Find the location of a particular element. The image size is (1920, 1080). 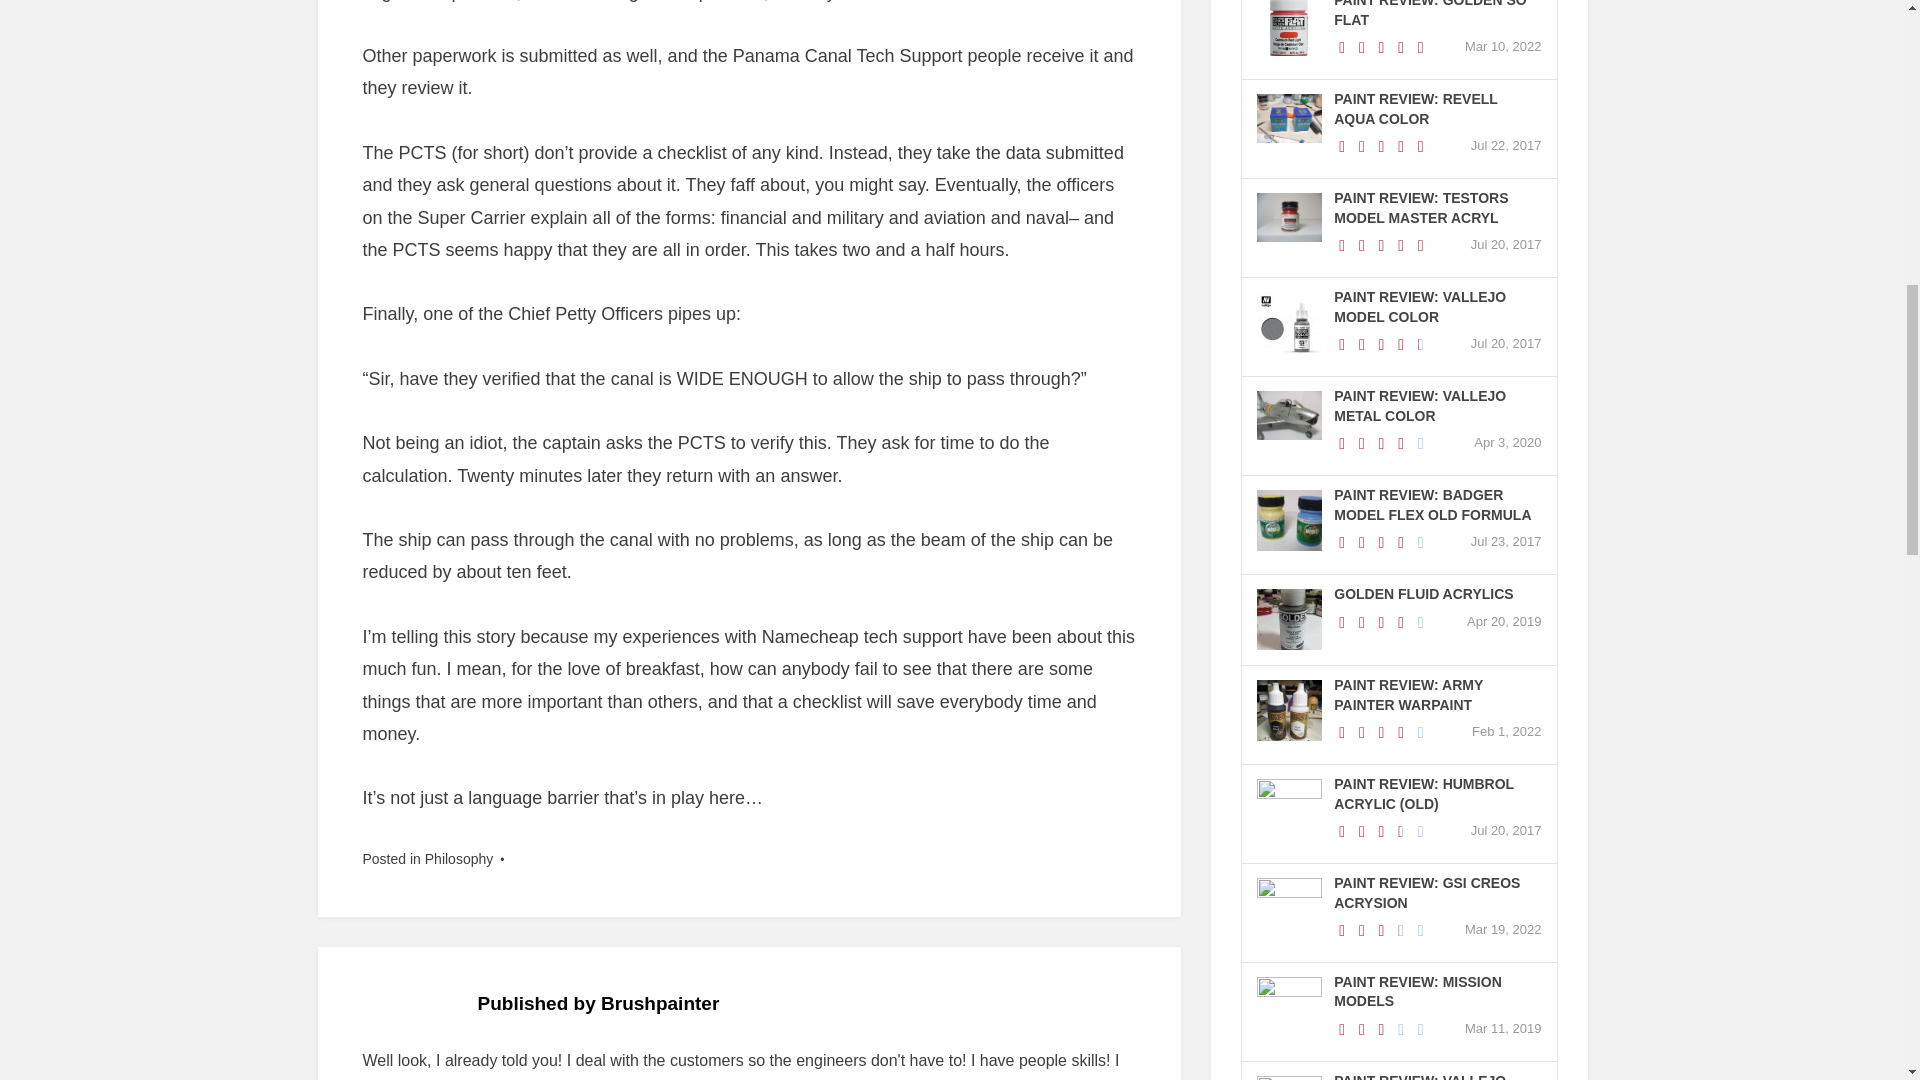

Paint Review: Golden So Flat is located at coordinates (1430, 14).